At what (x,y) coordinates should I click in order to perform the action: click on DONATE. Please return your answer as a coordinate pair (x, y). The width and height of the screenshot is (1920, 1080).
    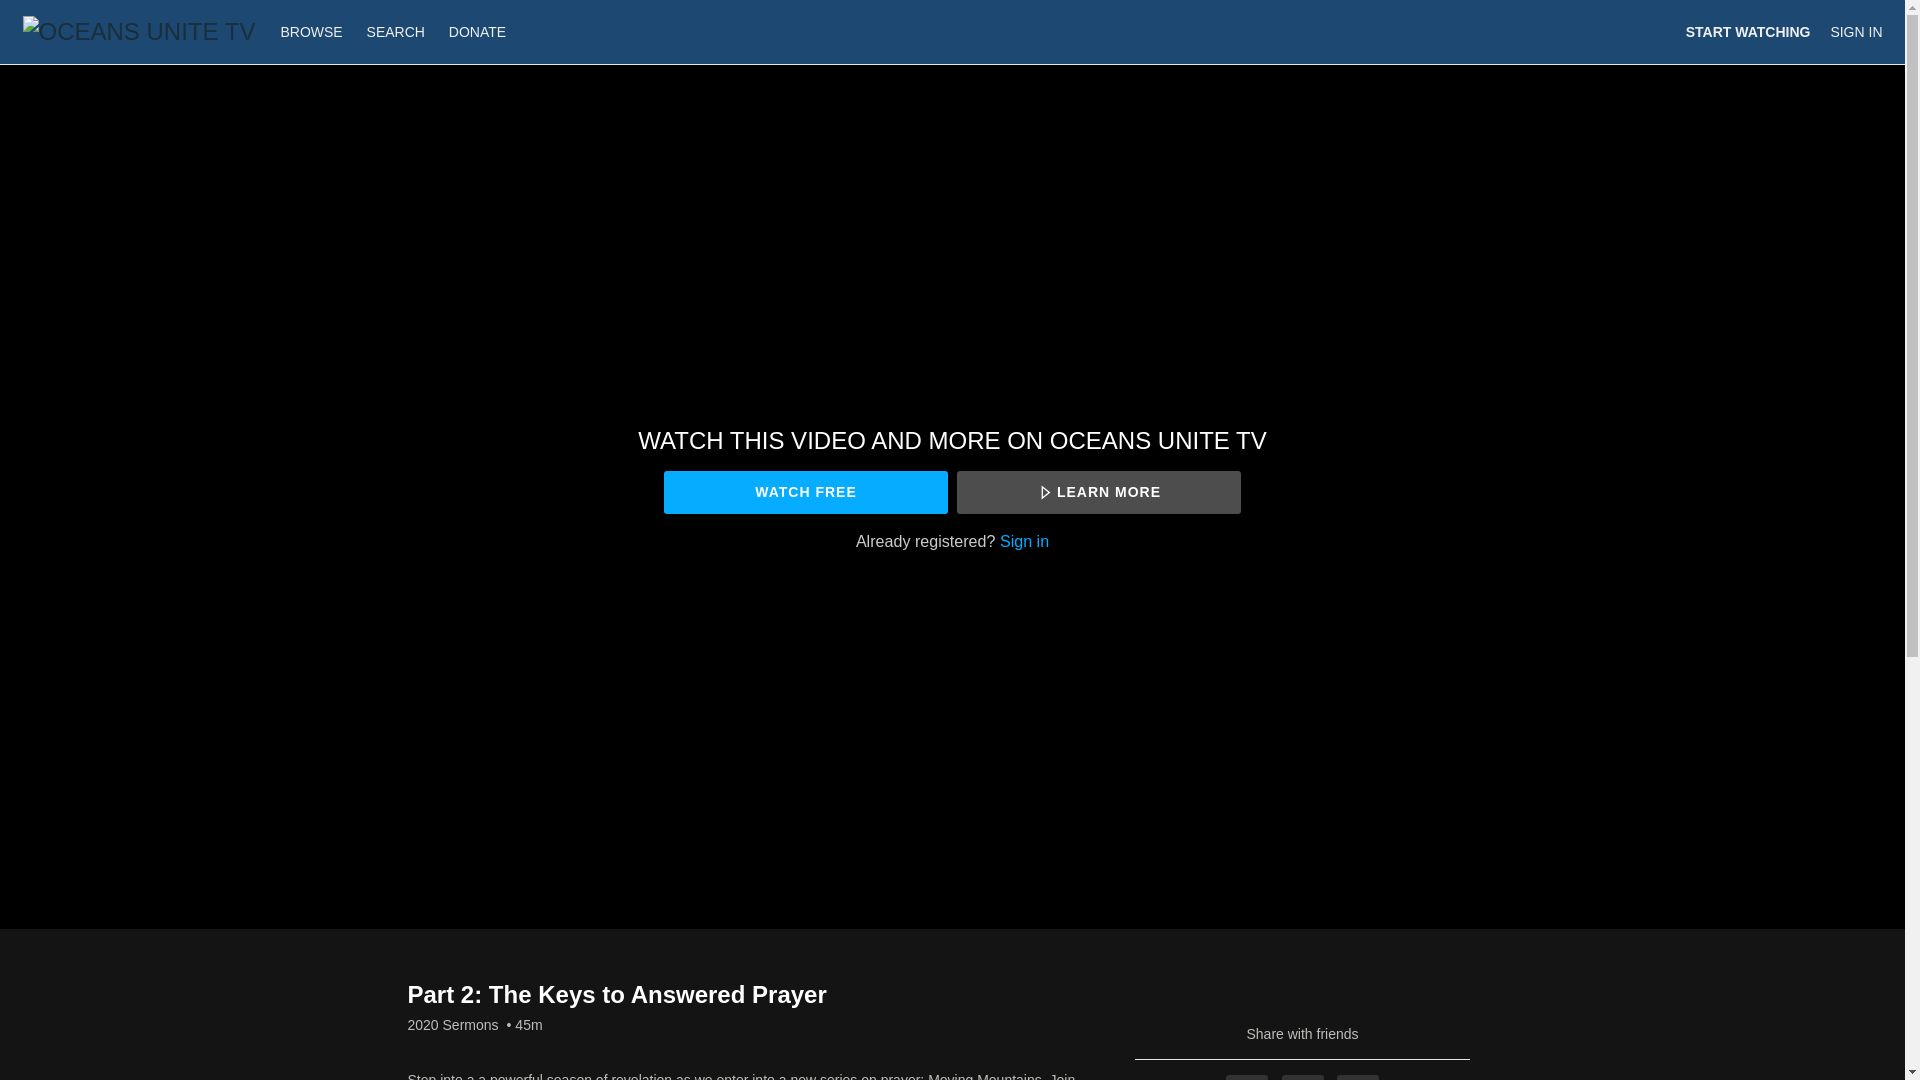
    Looking at the image, I should click on (478, 31).